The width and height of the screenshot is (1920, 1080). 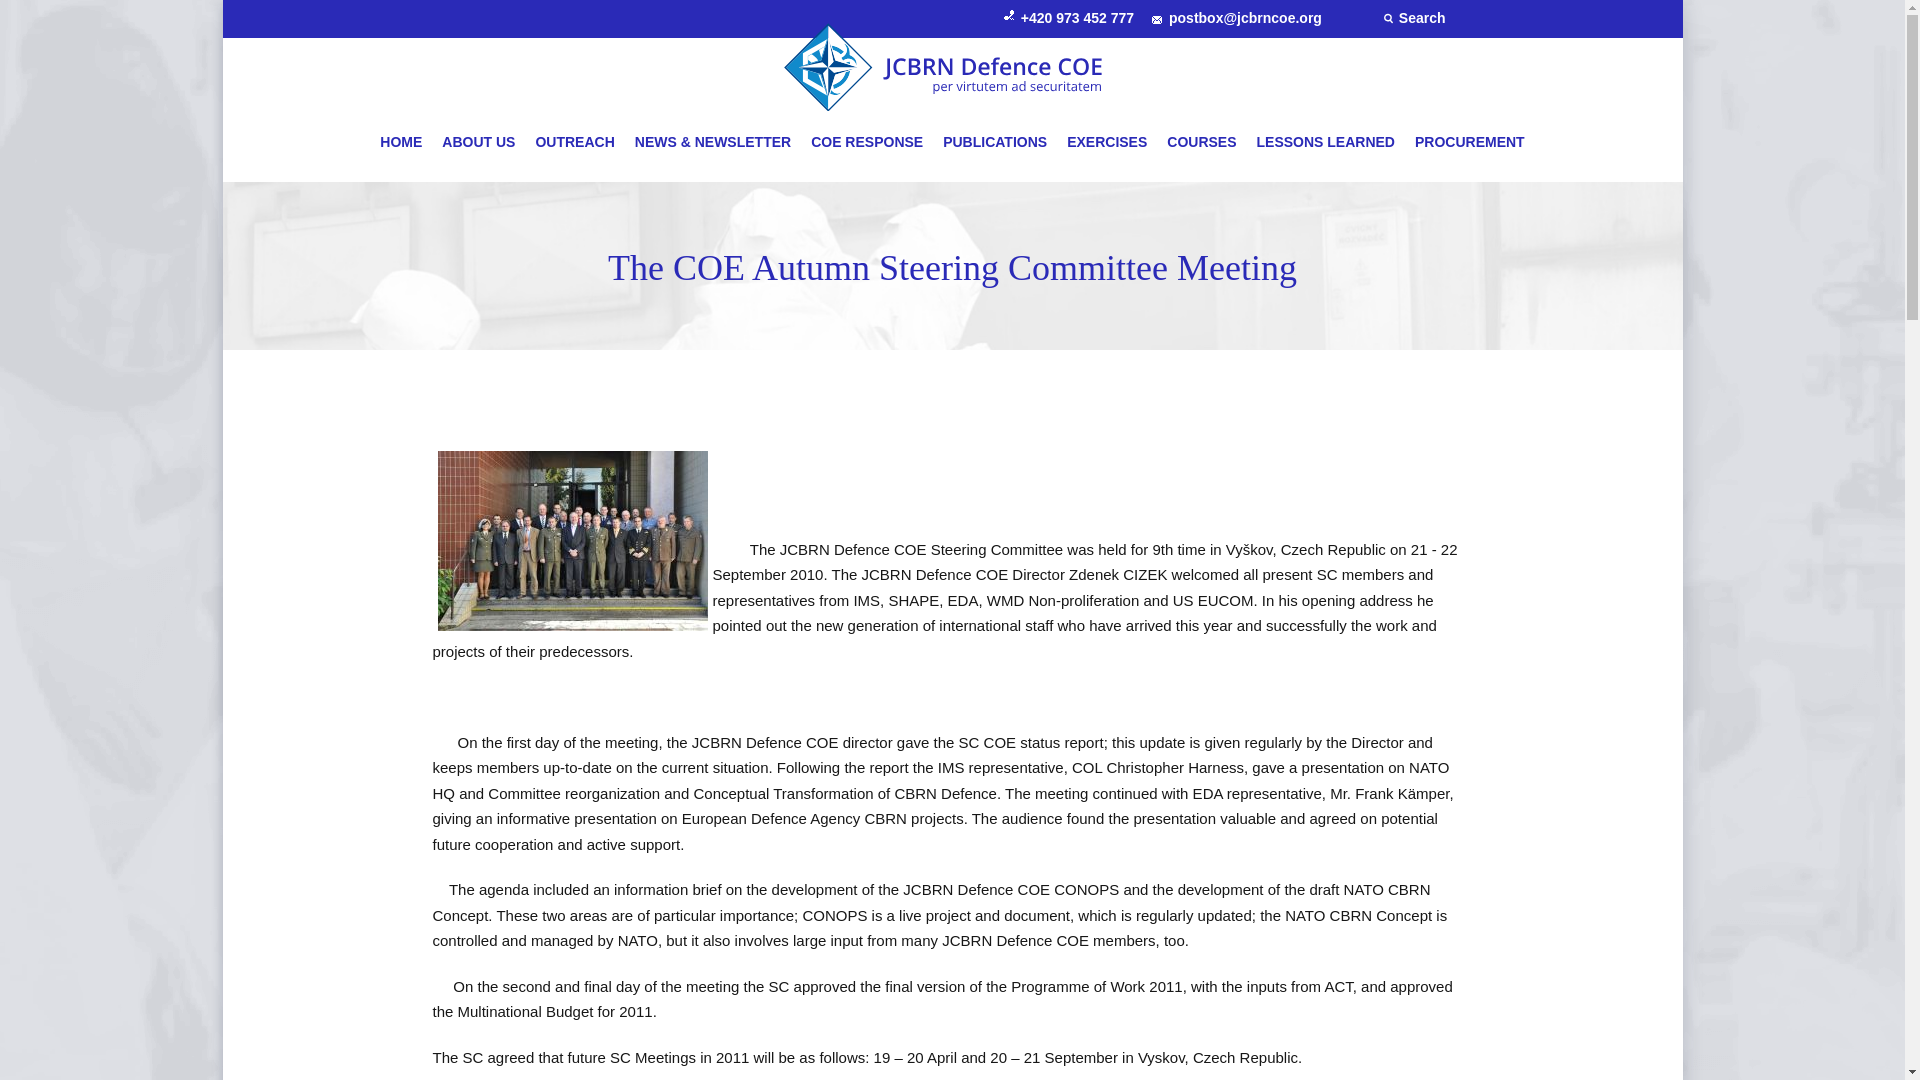 I want to click on ABOUT US, so click(x=478, y=142).